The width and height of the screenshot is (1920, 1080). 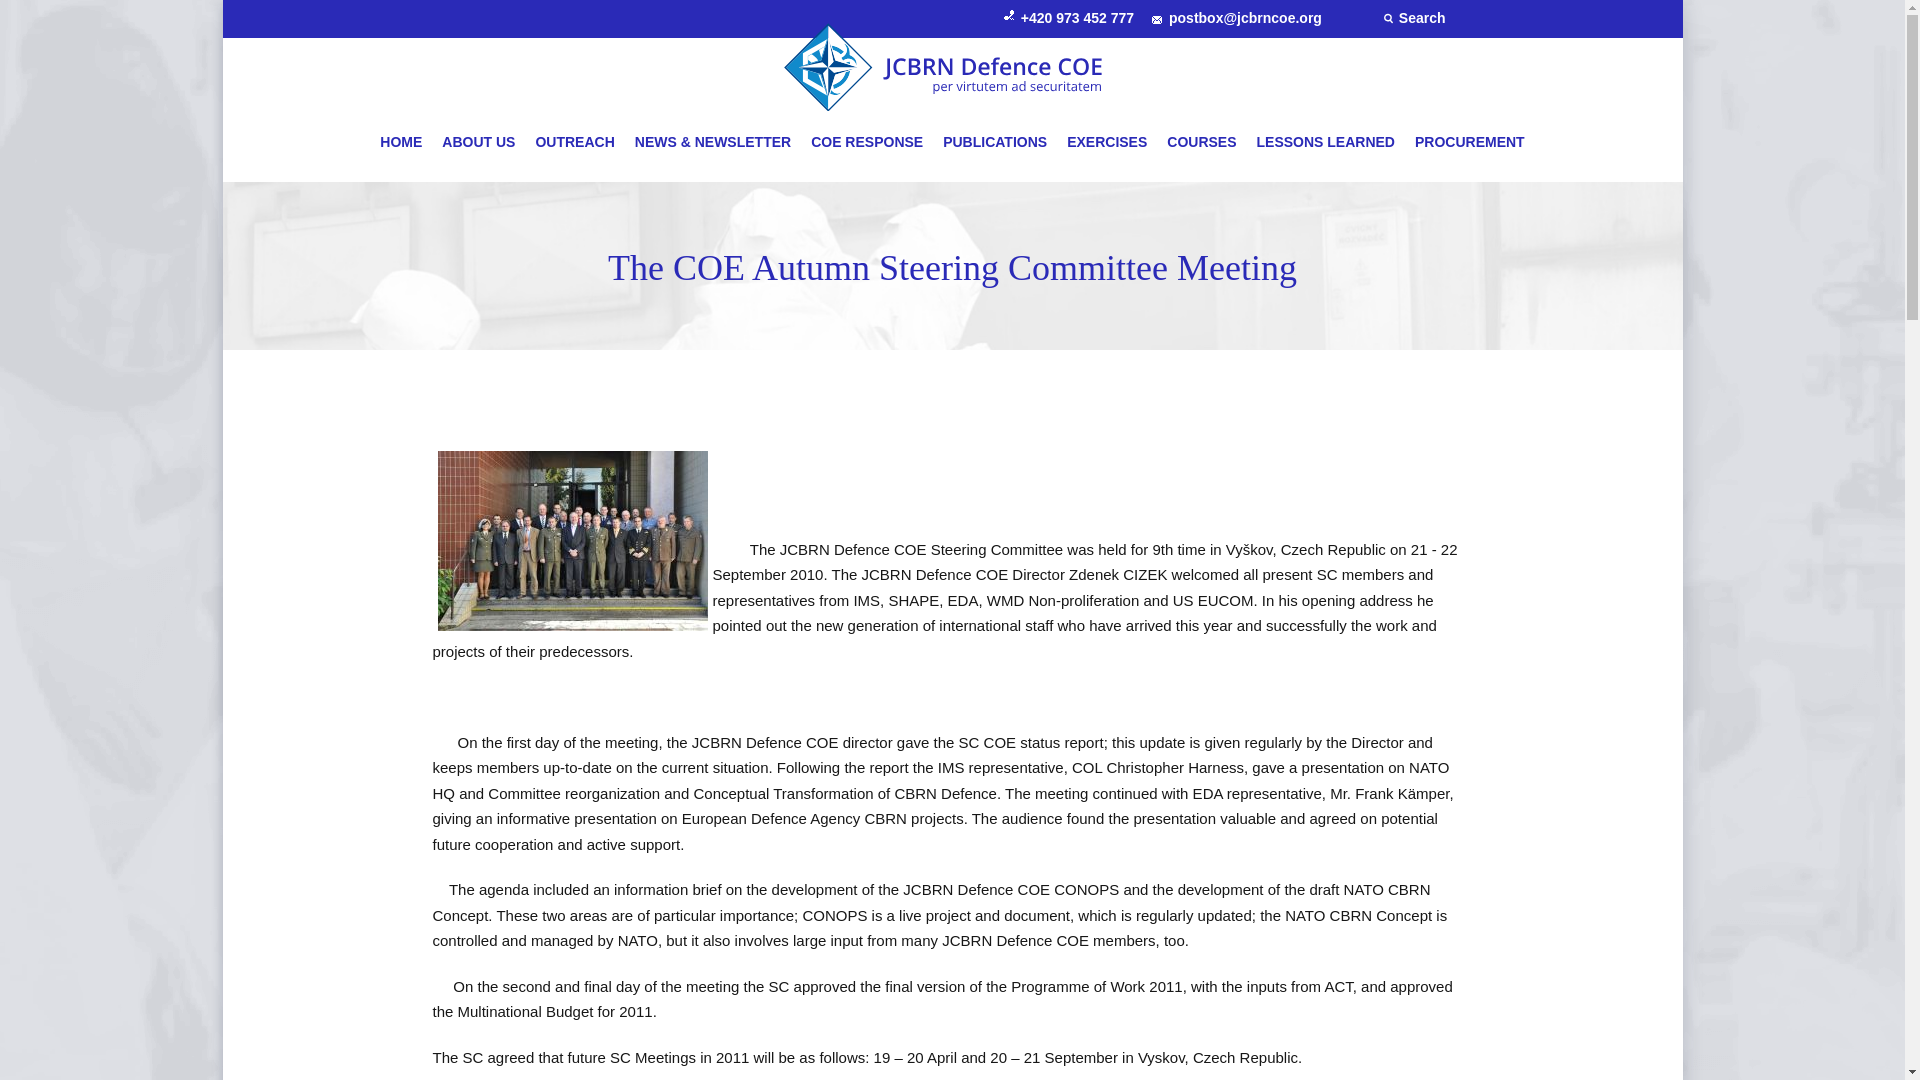 I want to click on ABOUT US, so click(x=478, y=142).